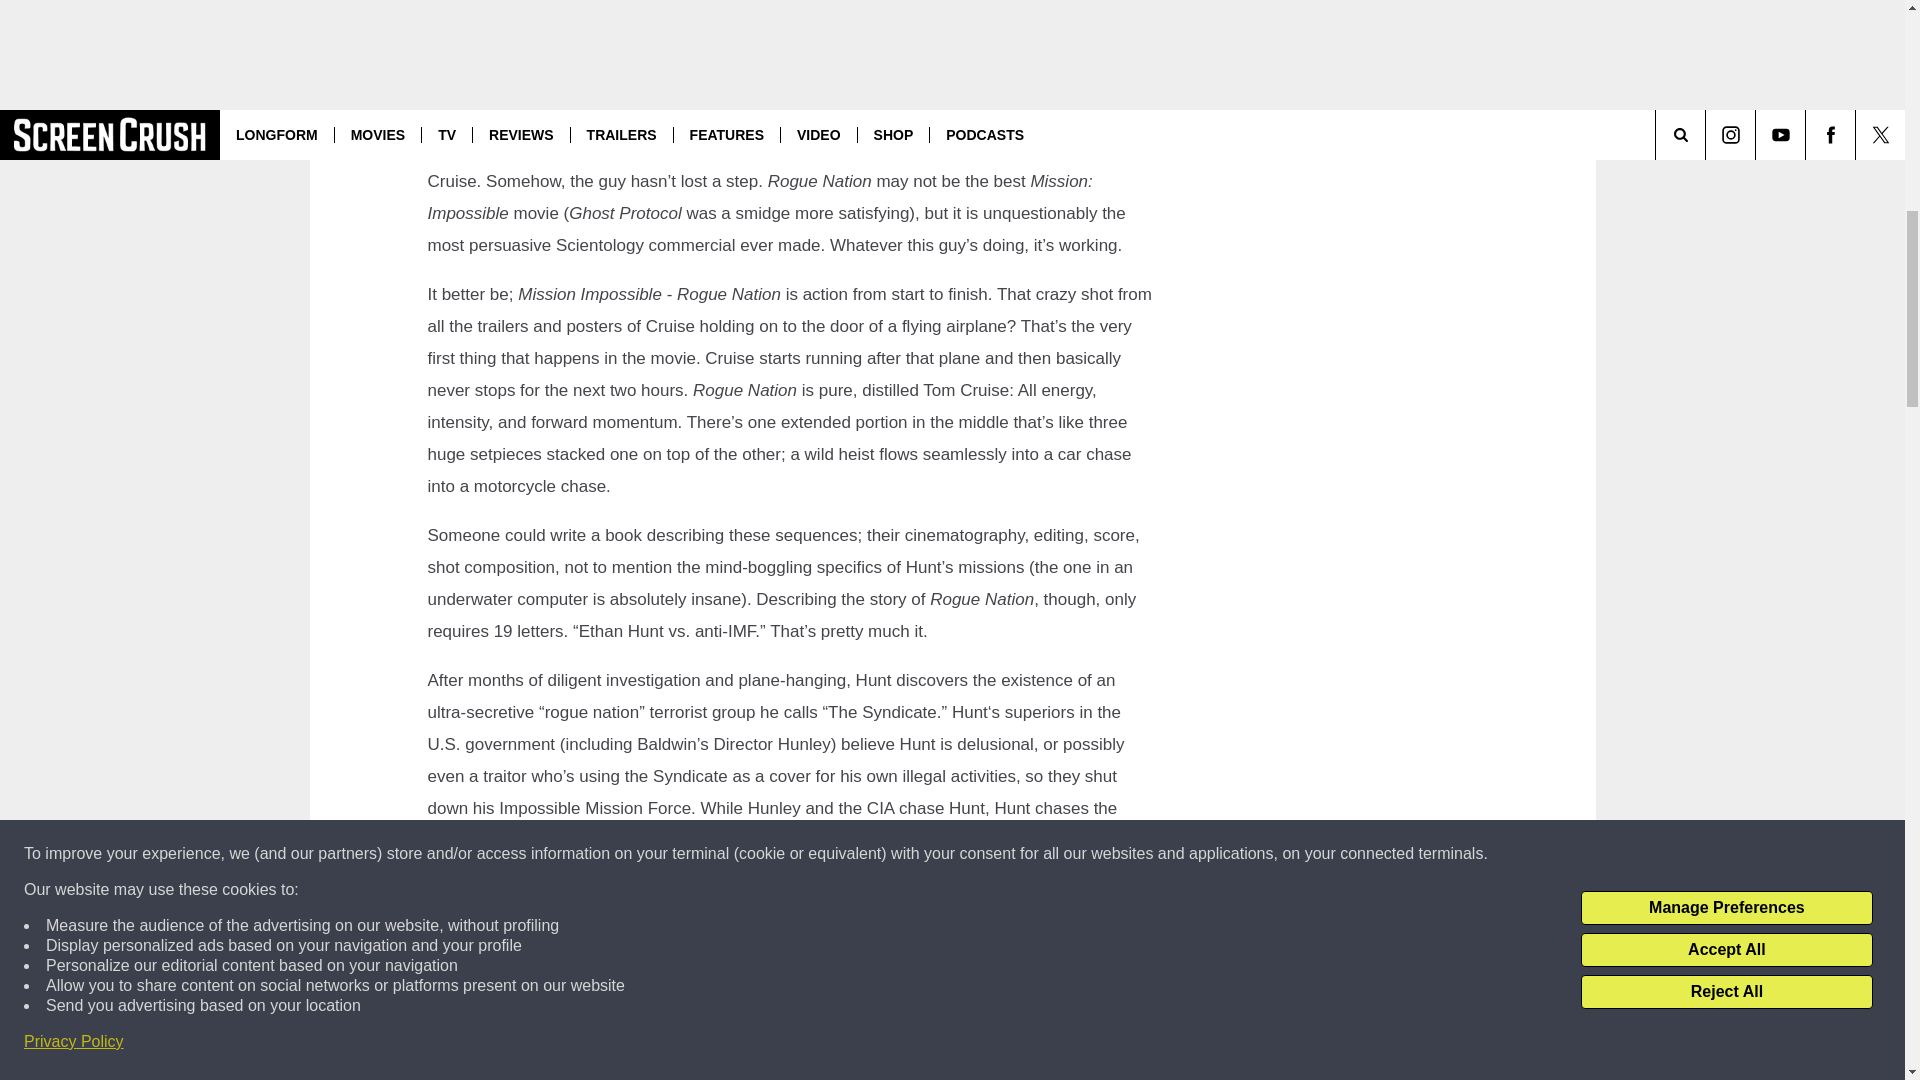 This screenshot has height=1080, width=1920. Describe the element at coordinates (728, 85) in the screenshot. I see `Mission: Impossible - ` at that location.